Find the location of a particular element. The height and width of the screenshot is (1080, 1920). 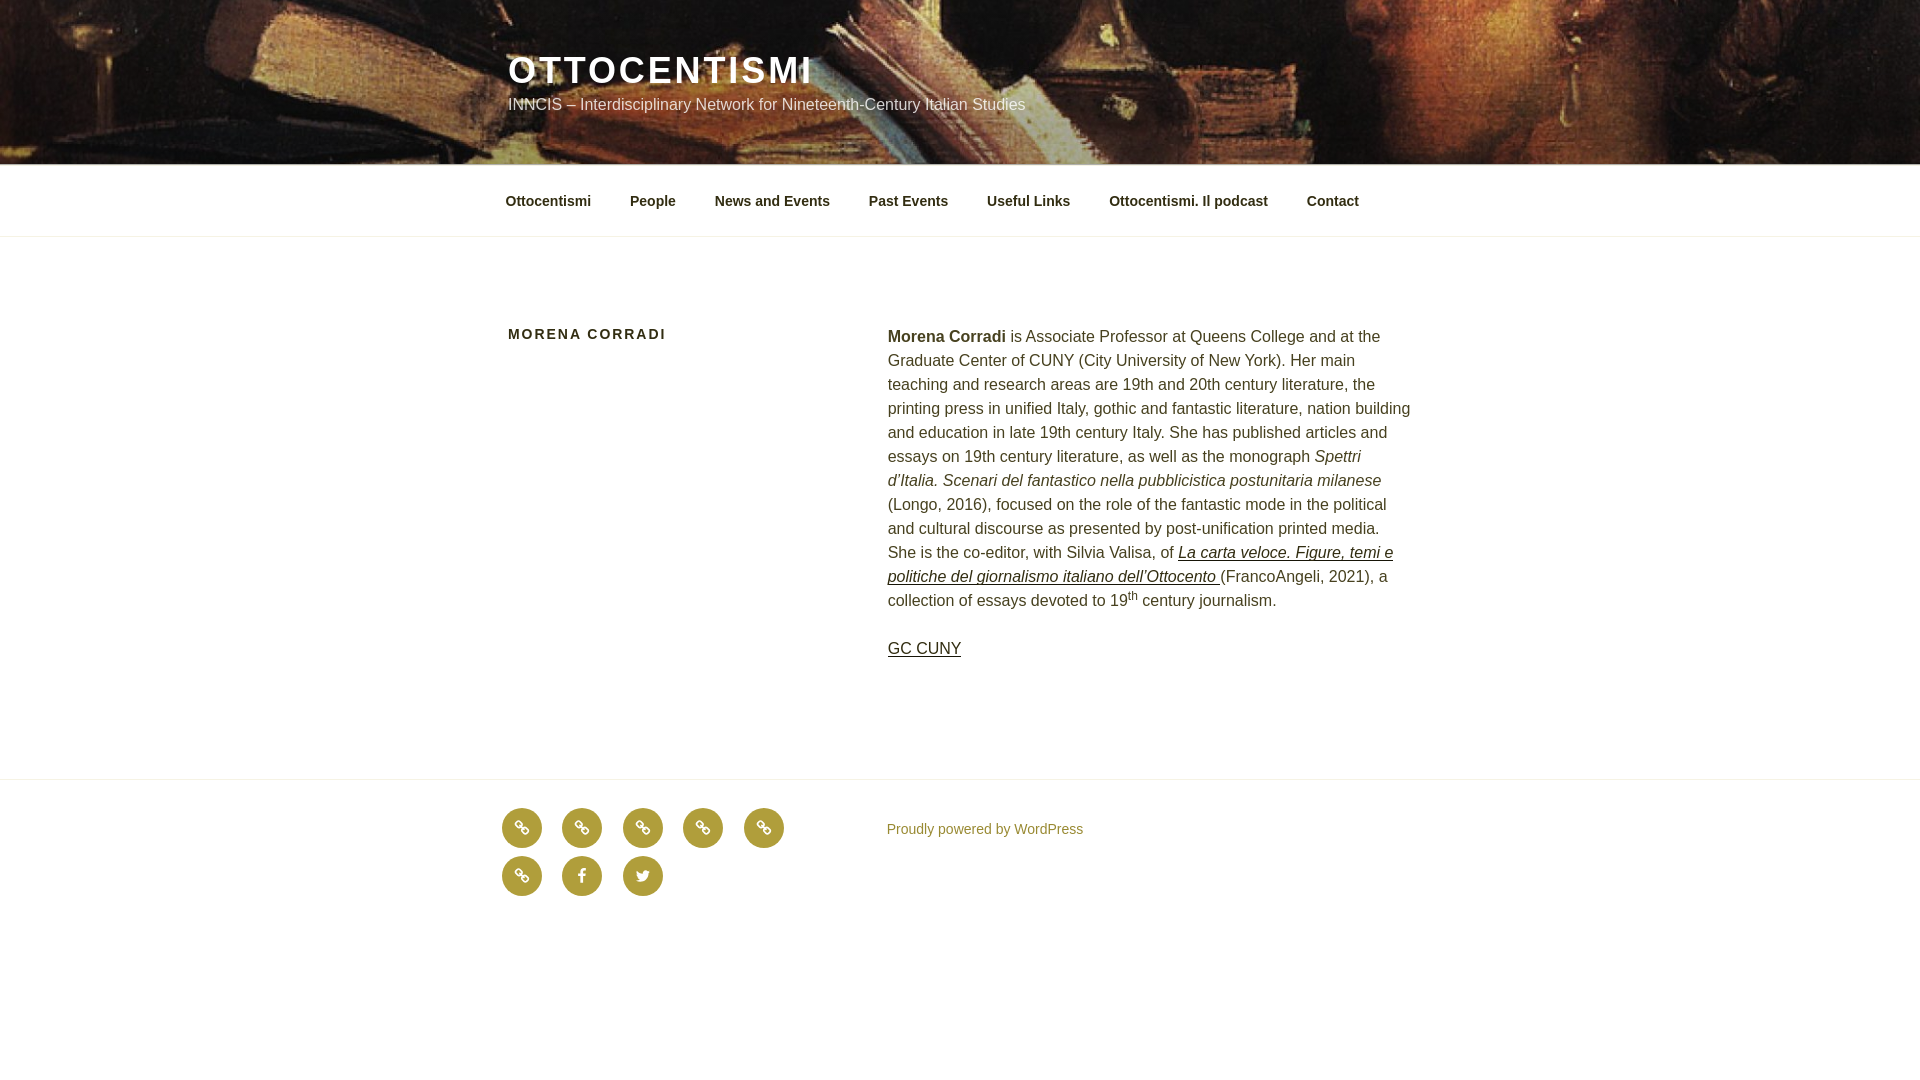

Ottocentismi. Il podcast is located at coordinates (1189, 200).